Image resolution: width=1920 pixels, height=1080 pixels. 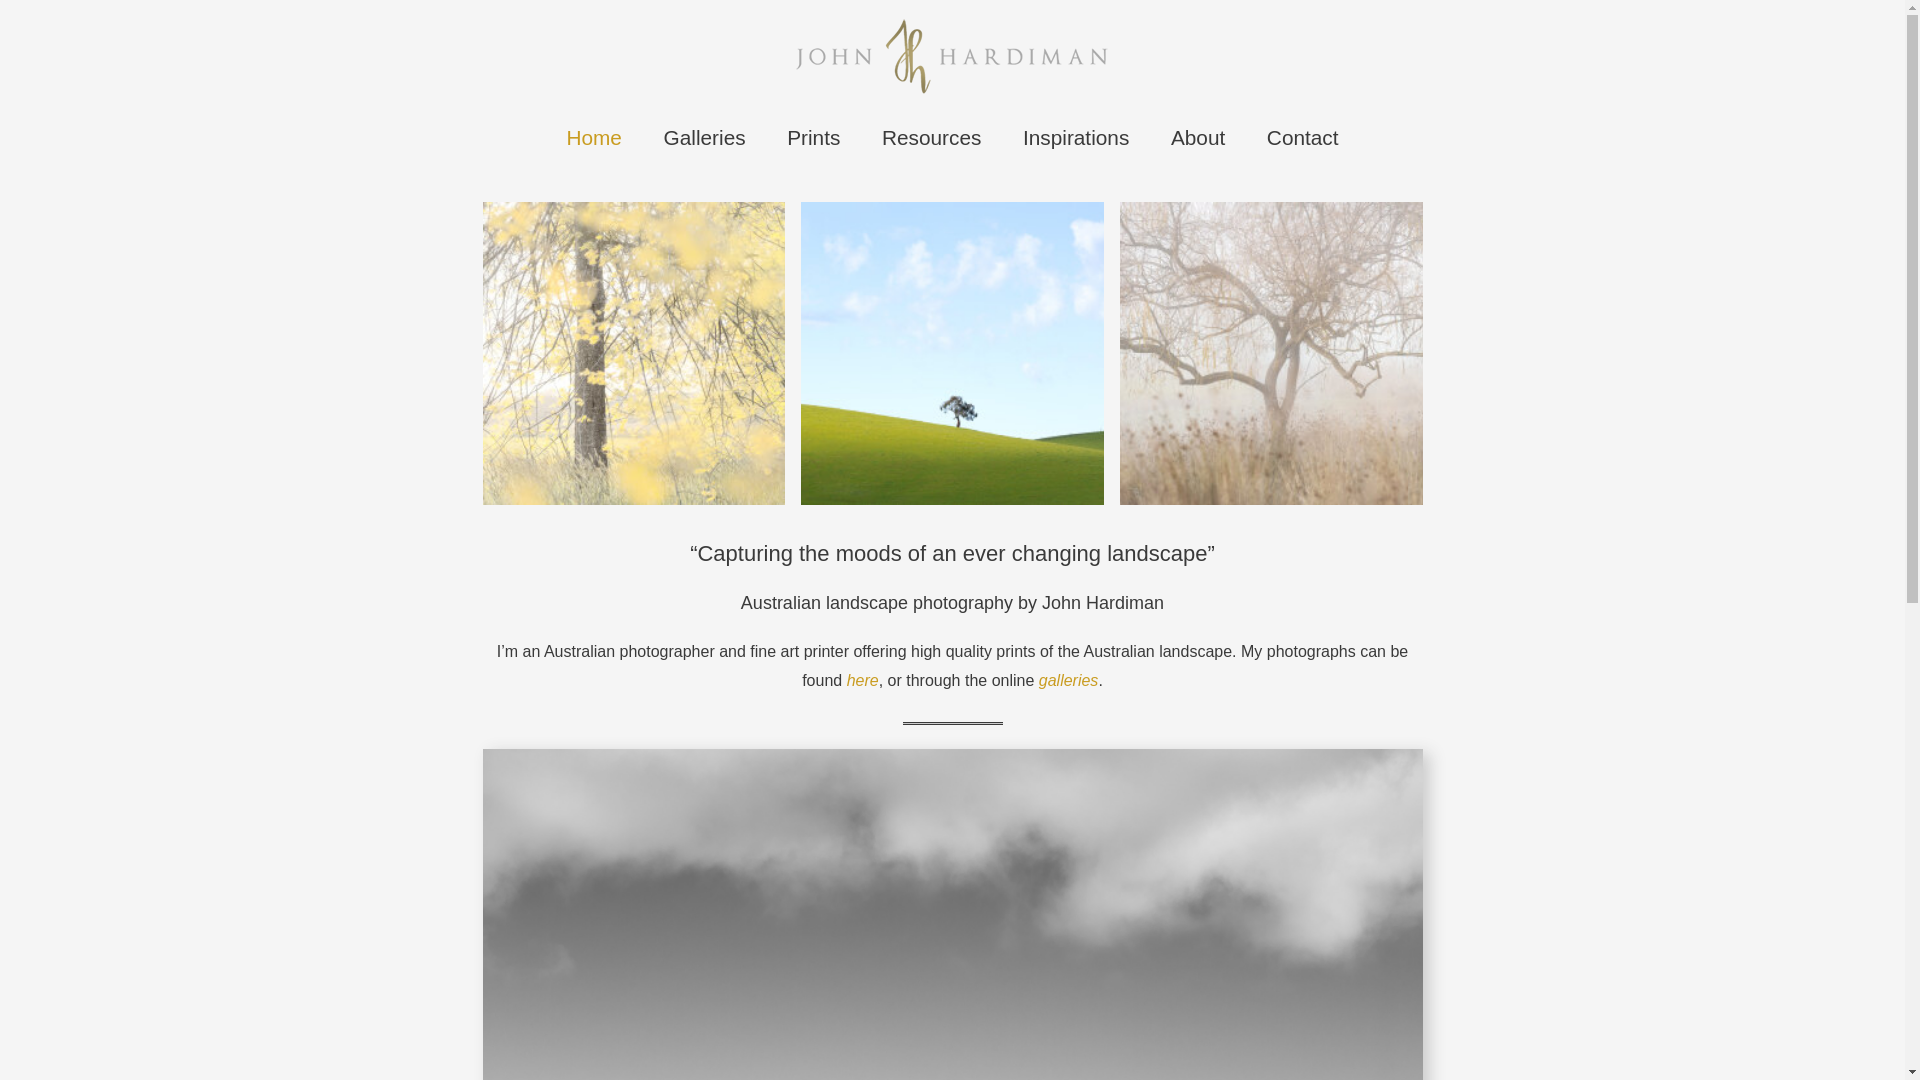 I want to click on Galleries, so click(x=705, y=138).